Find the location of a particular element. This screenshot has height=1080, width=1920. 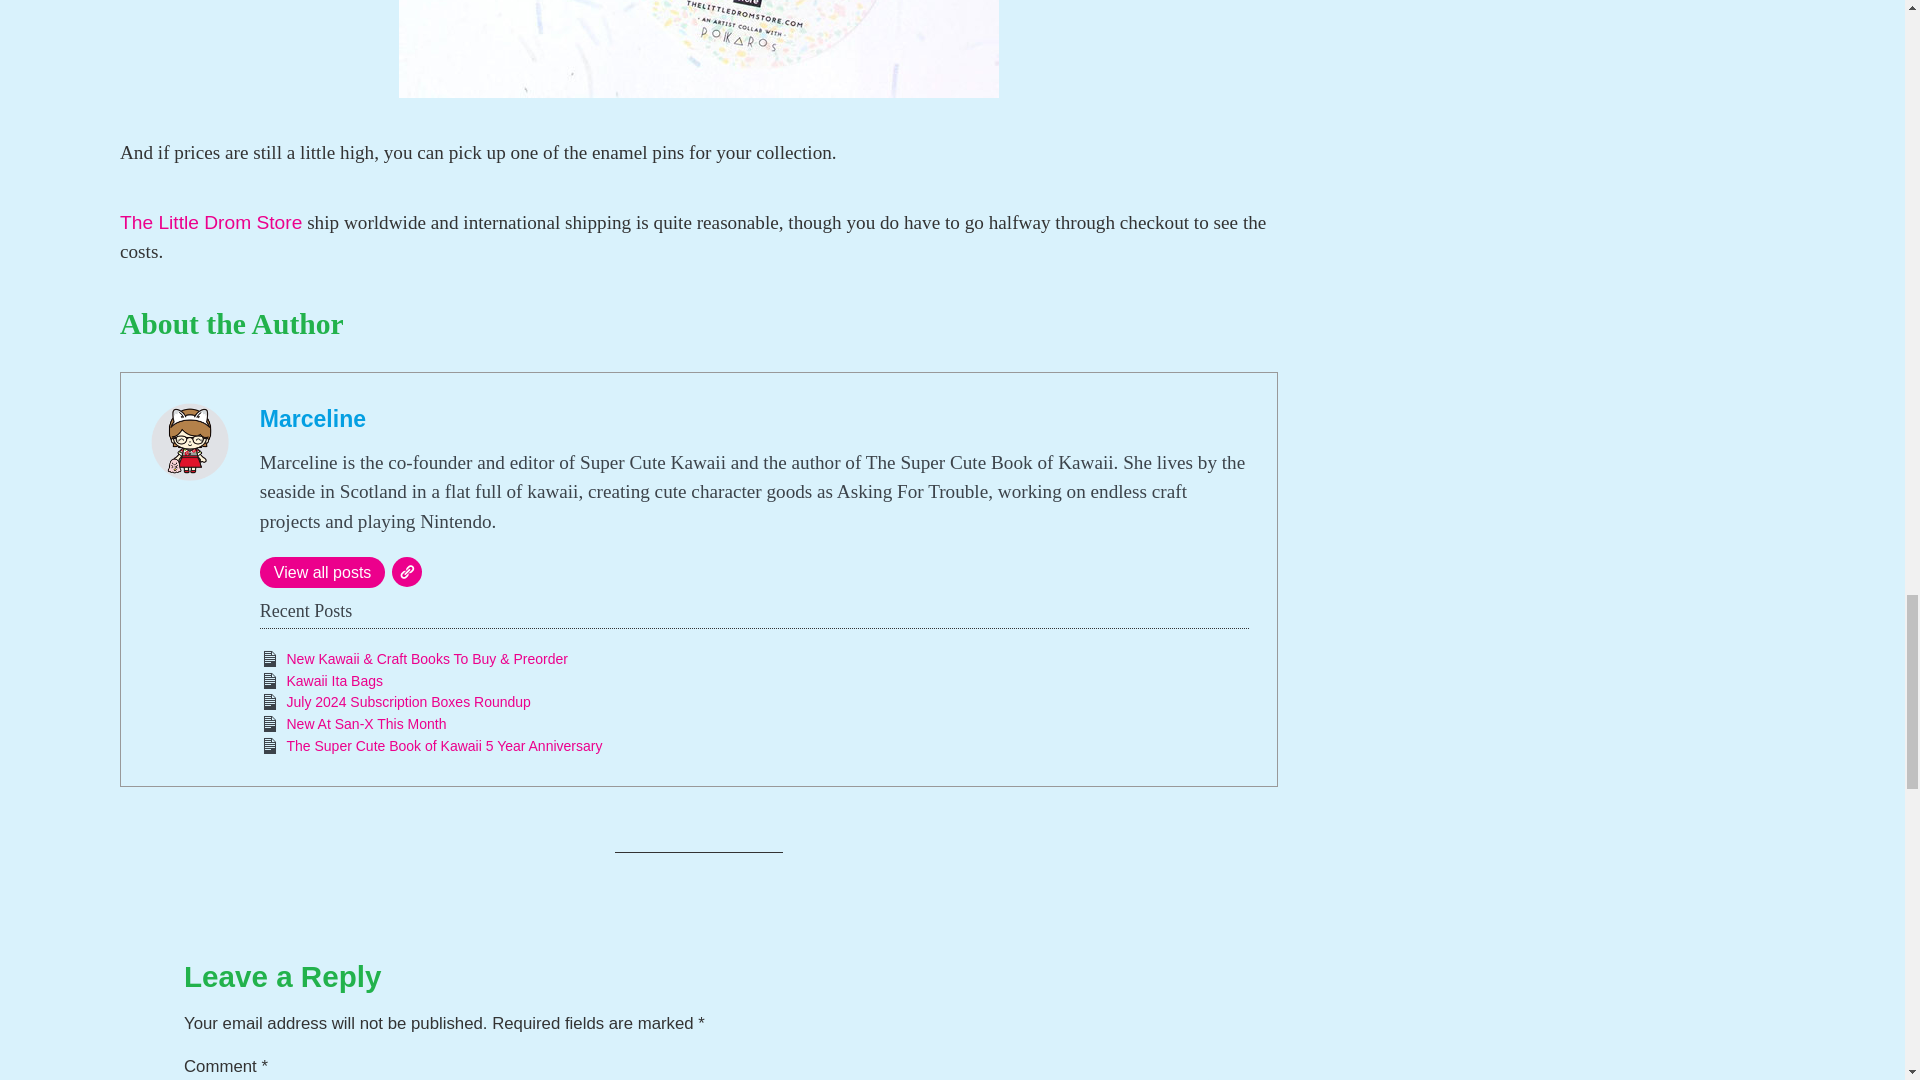

Marceline is located at coordinates (312, 419).